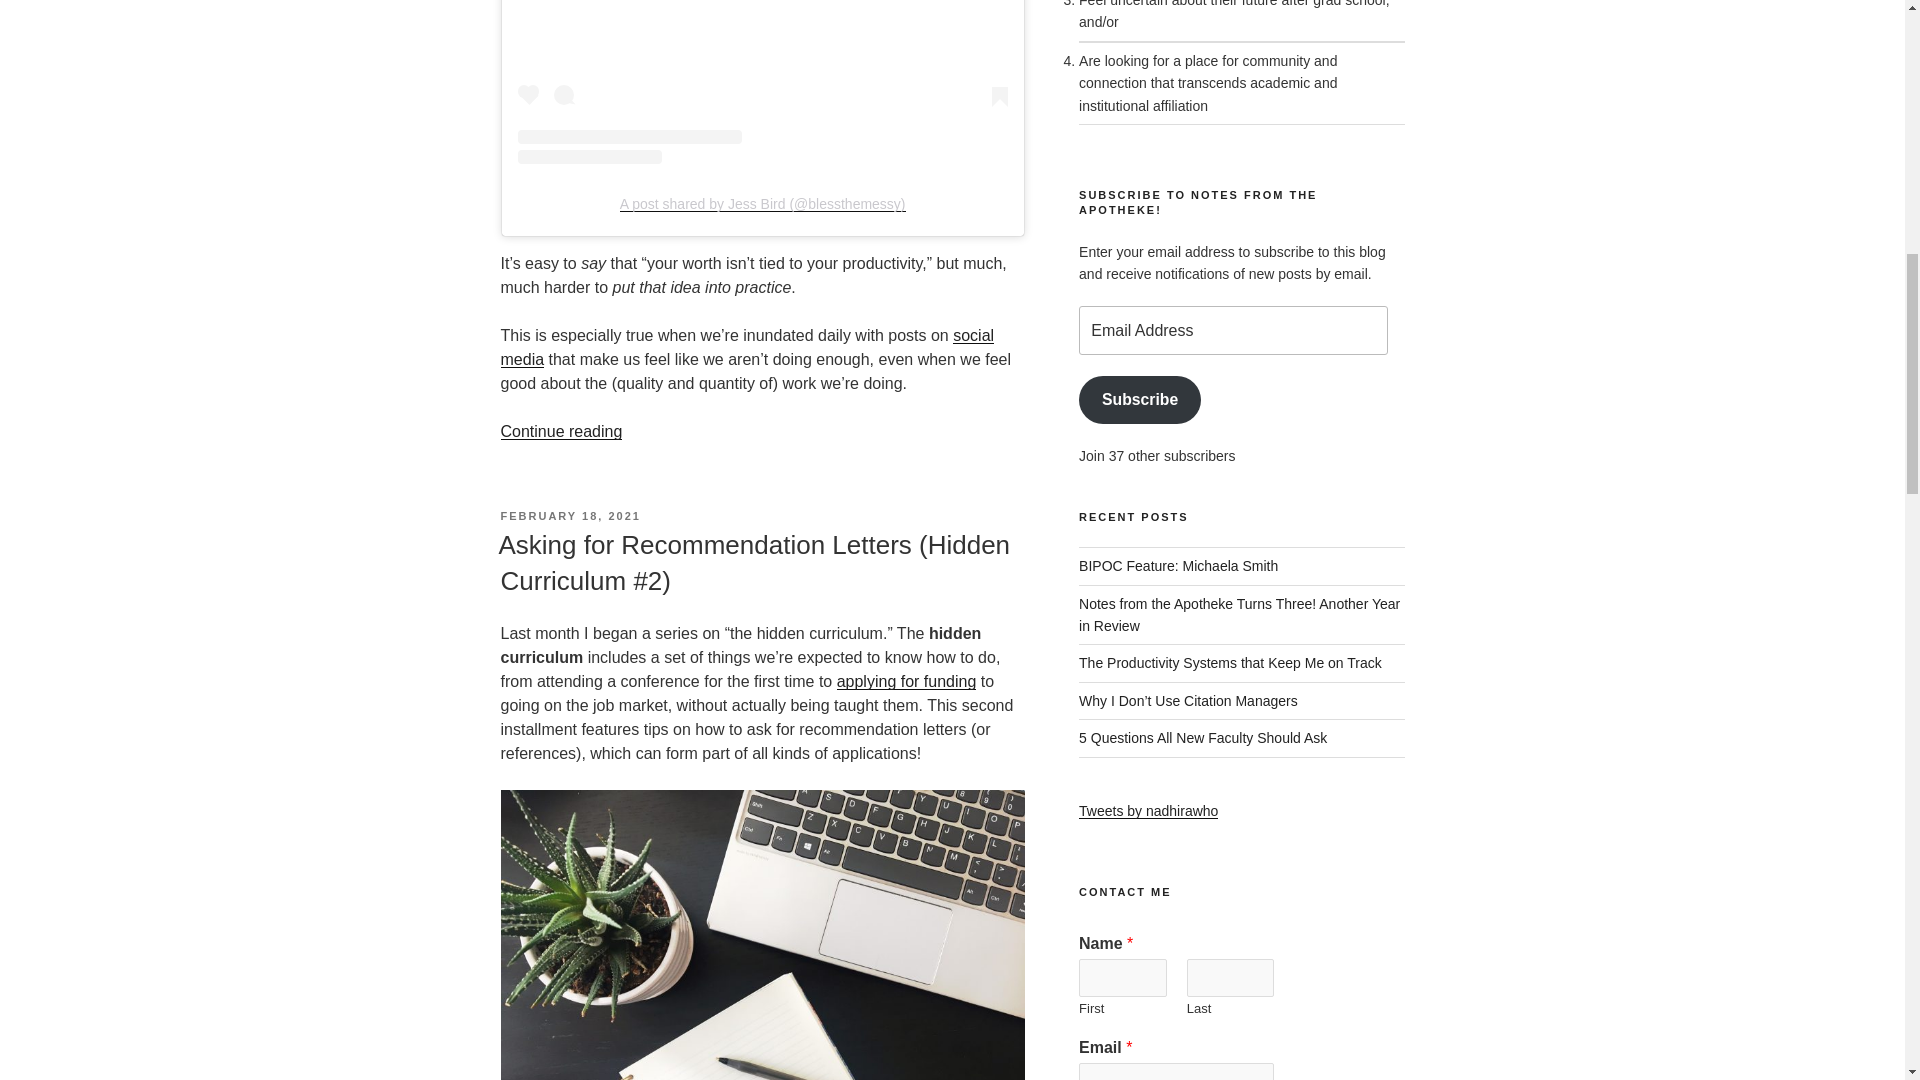 Image resolution: width=1920 pixels, height=1080 pixels. I want to click on Subscribe, so click(1140, 400).